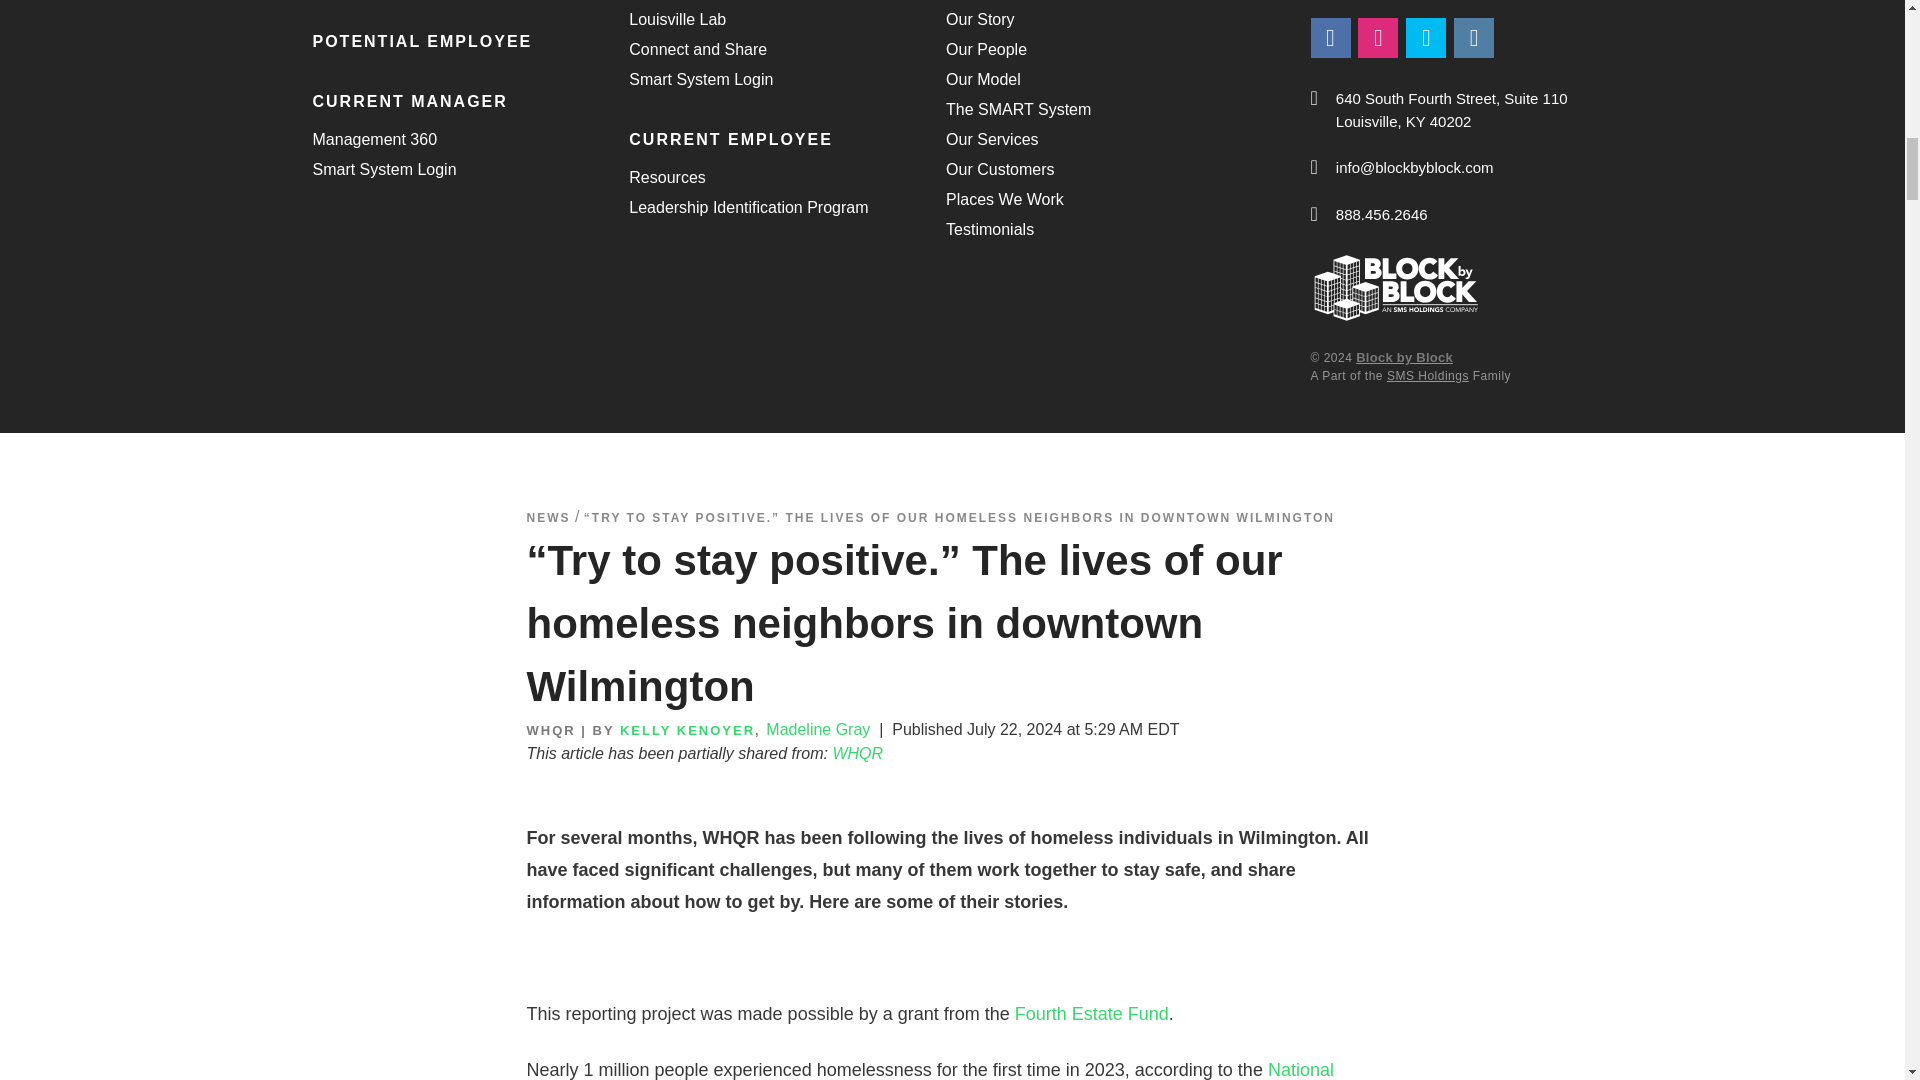 The height and width of the screenshot is (1080, 1920). I want to click on Connect and Share, so click(698, 49).